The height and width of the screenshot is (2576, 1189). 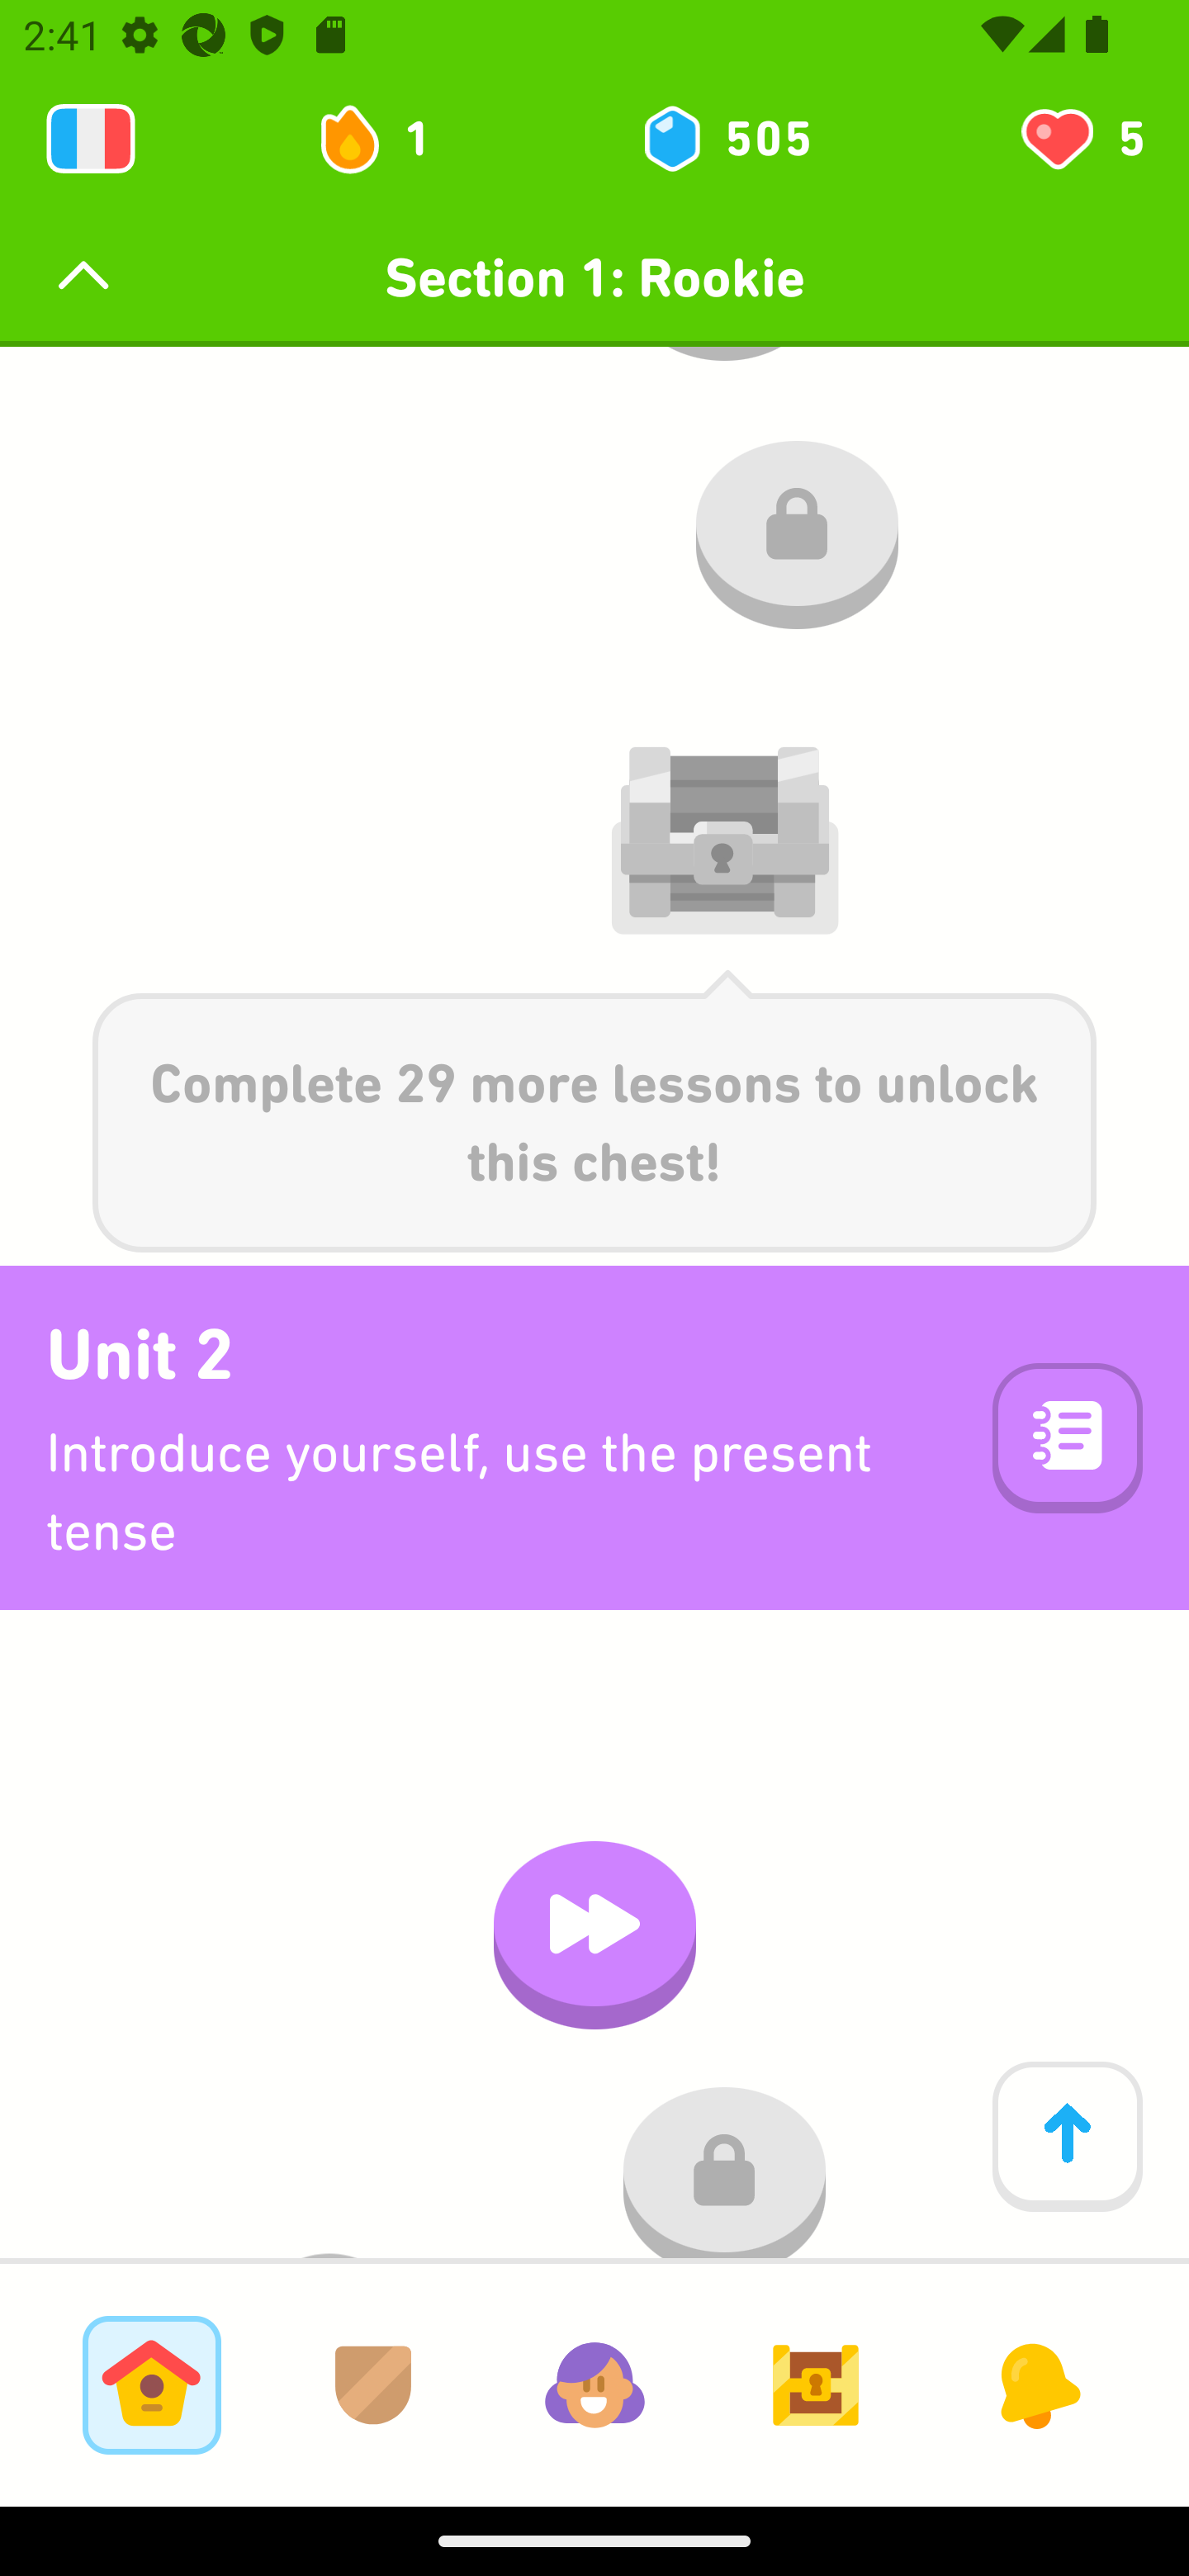 I want to click on Learning 2131888976, so click(x=91, y=139).